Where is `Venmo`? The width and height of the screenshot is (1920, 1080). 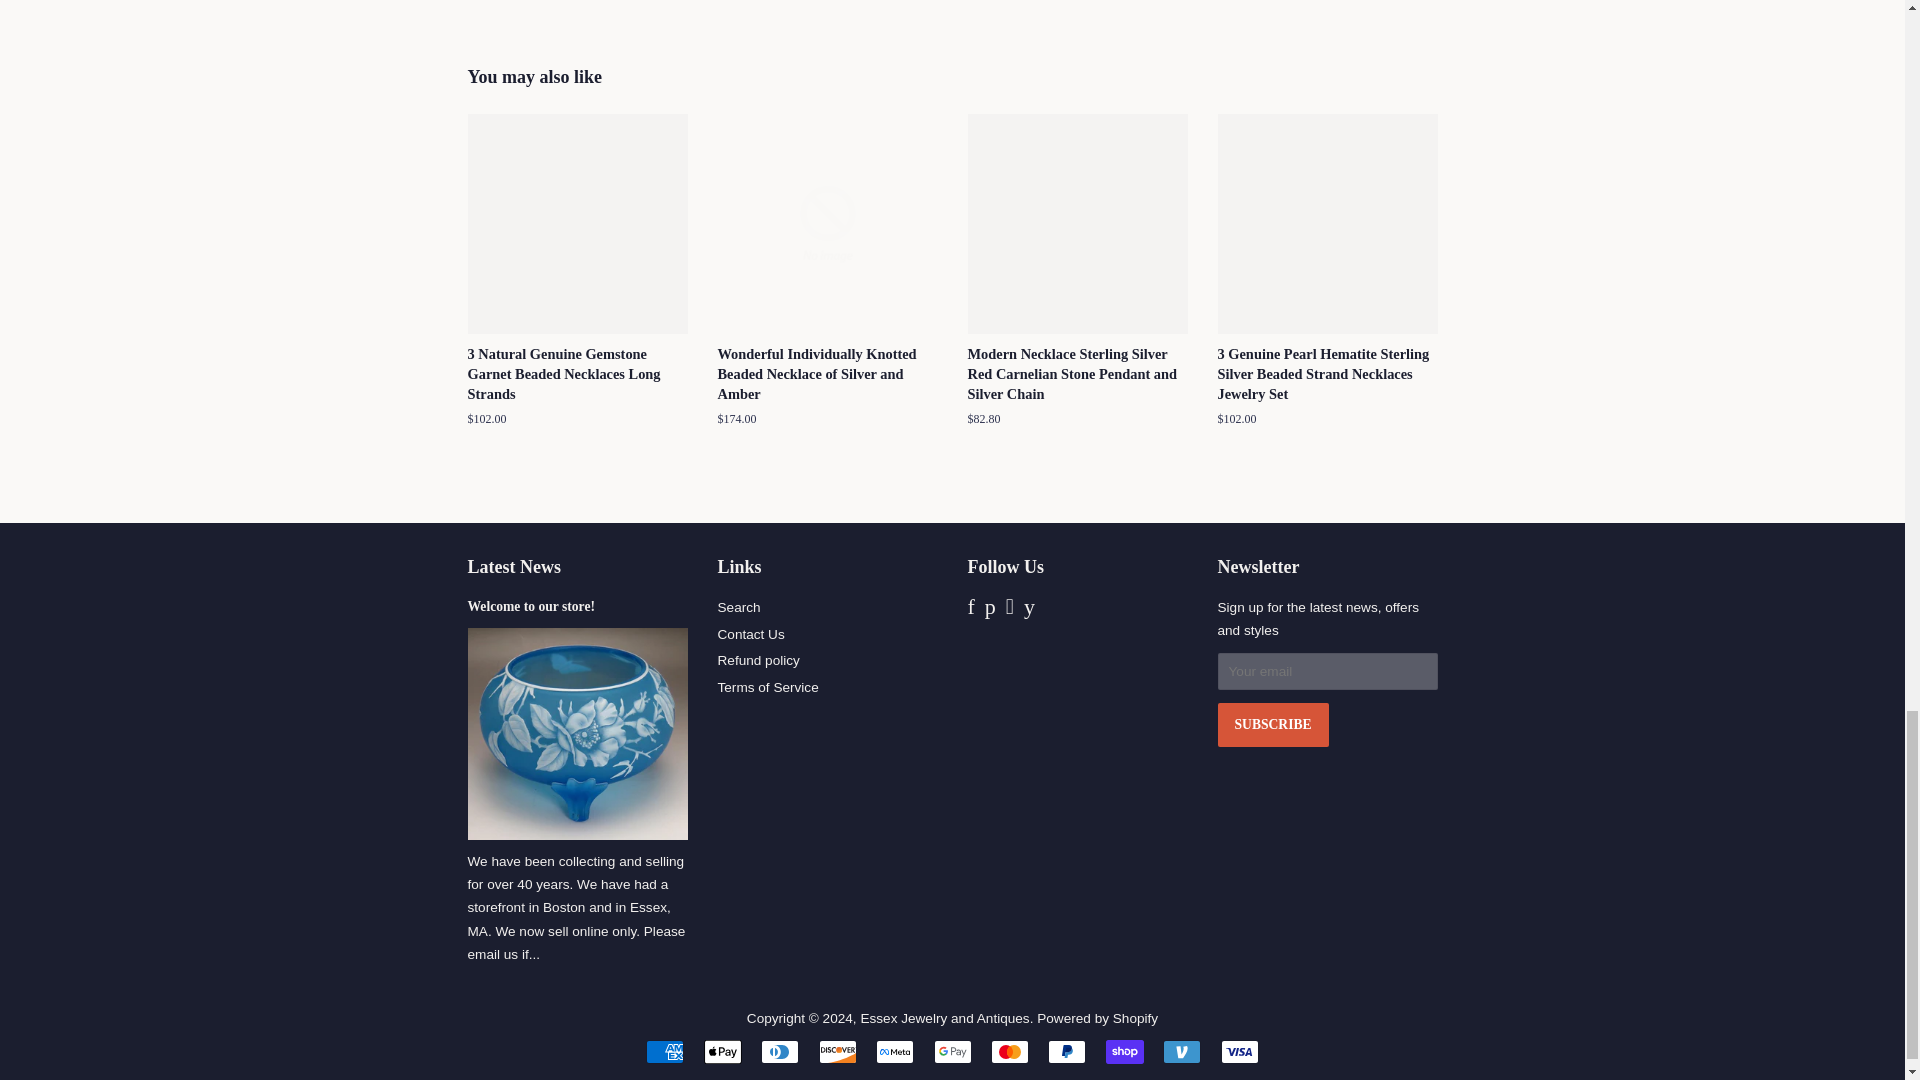 Venmo is located at coordinates (1182, 1052).